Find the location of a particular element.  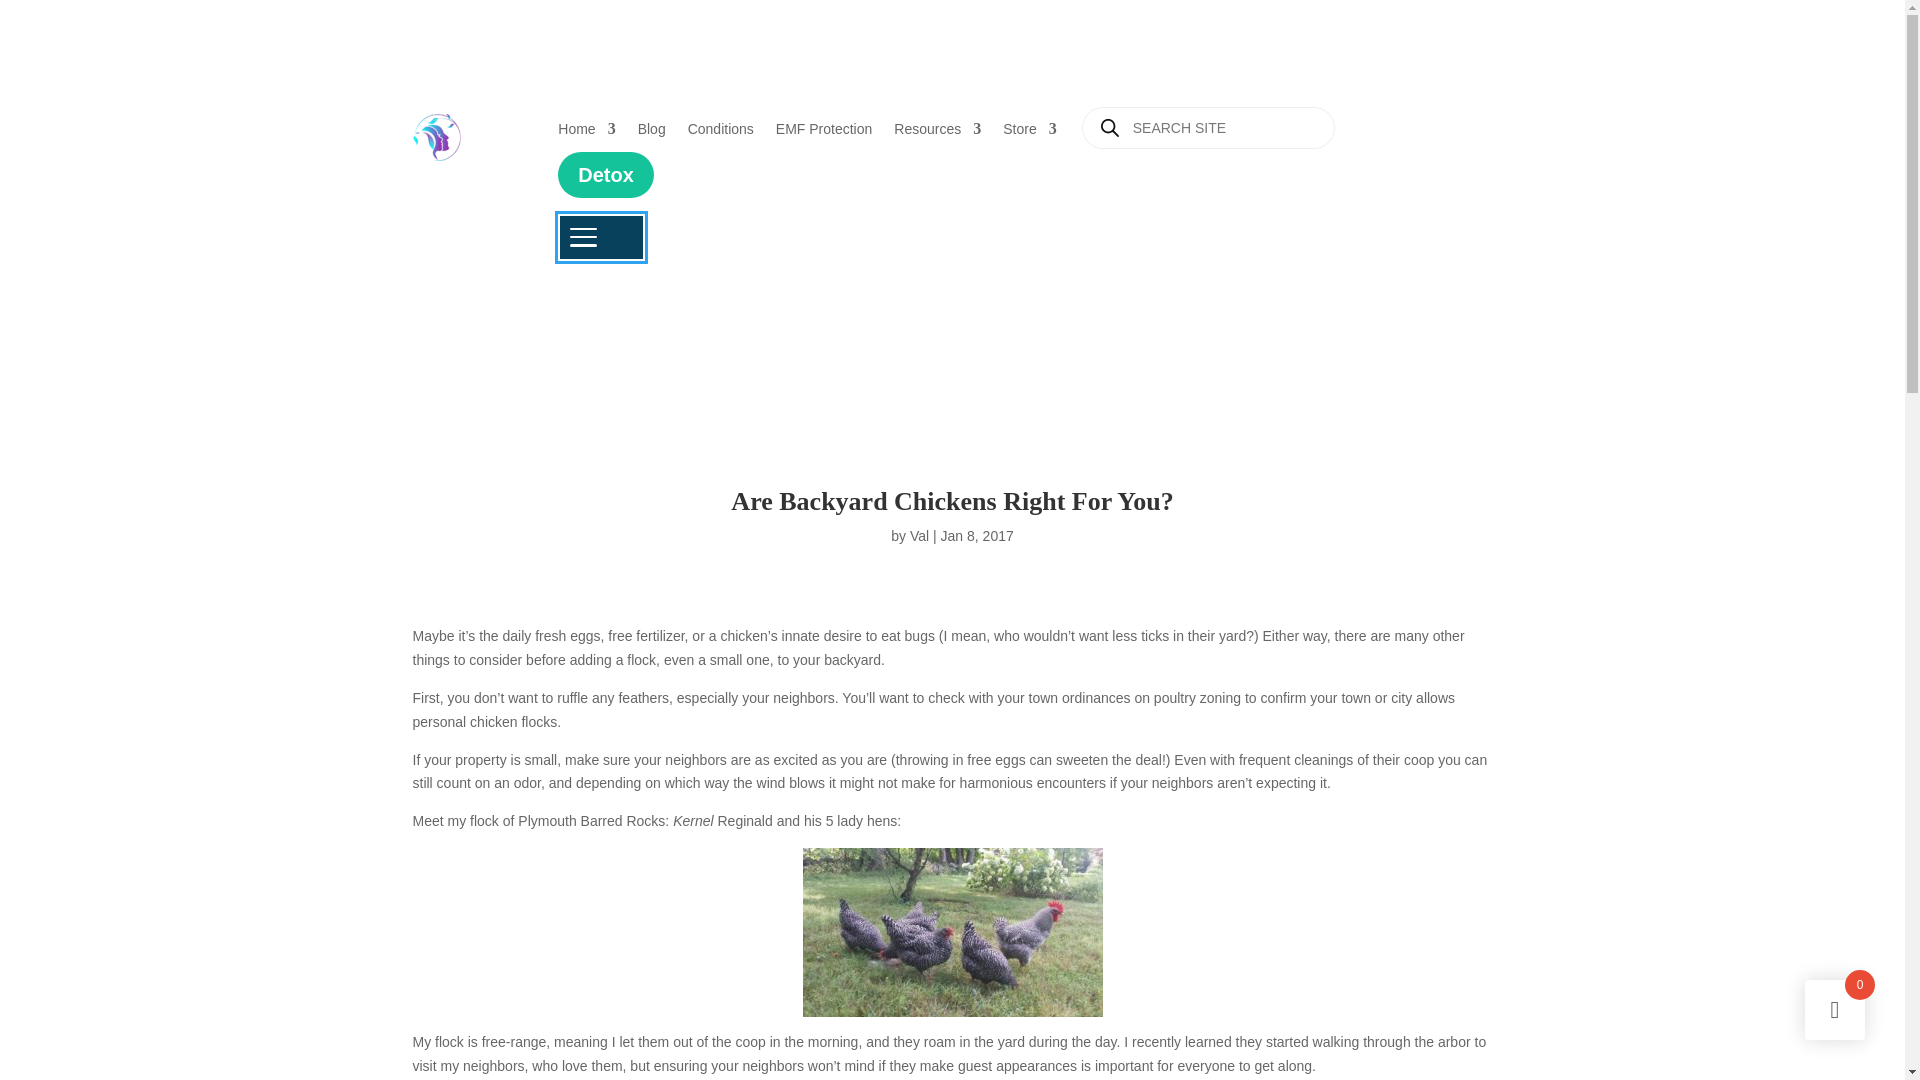

Home is located at coordinates (586, 137).